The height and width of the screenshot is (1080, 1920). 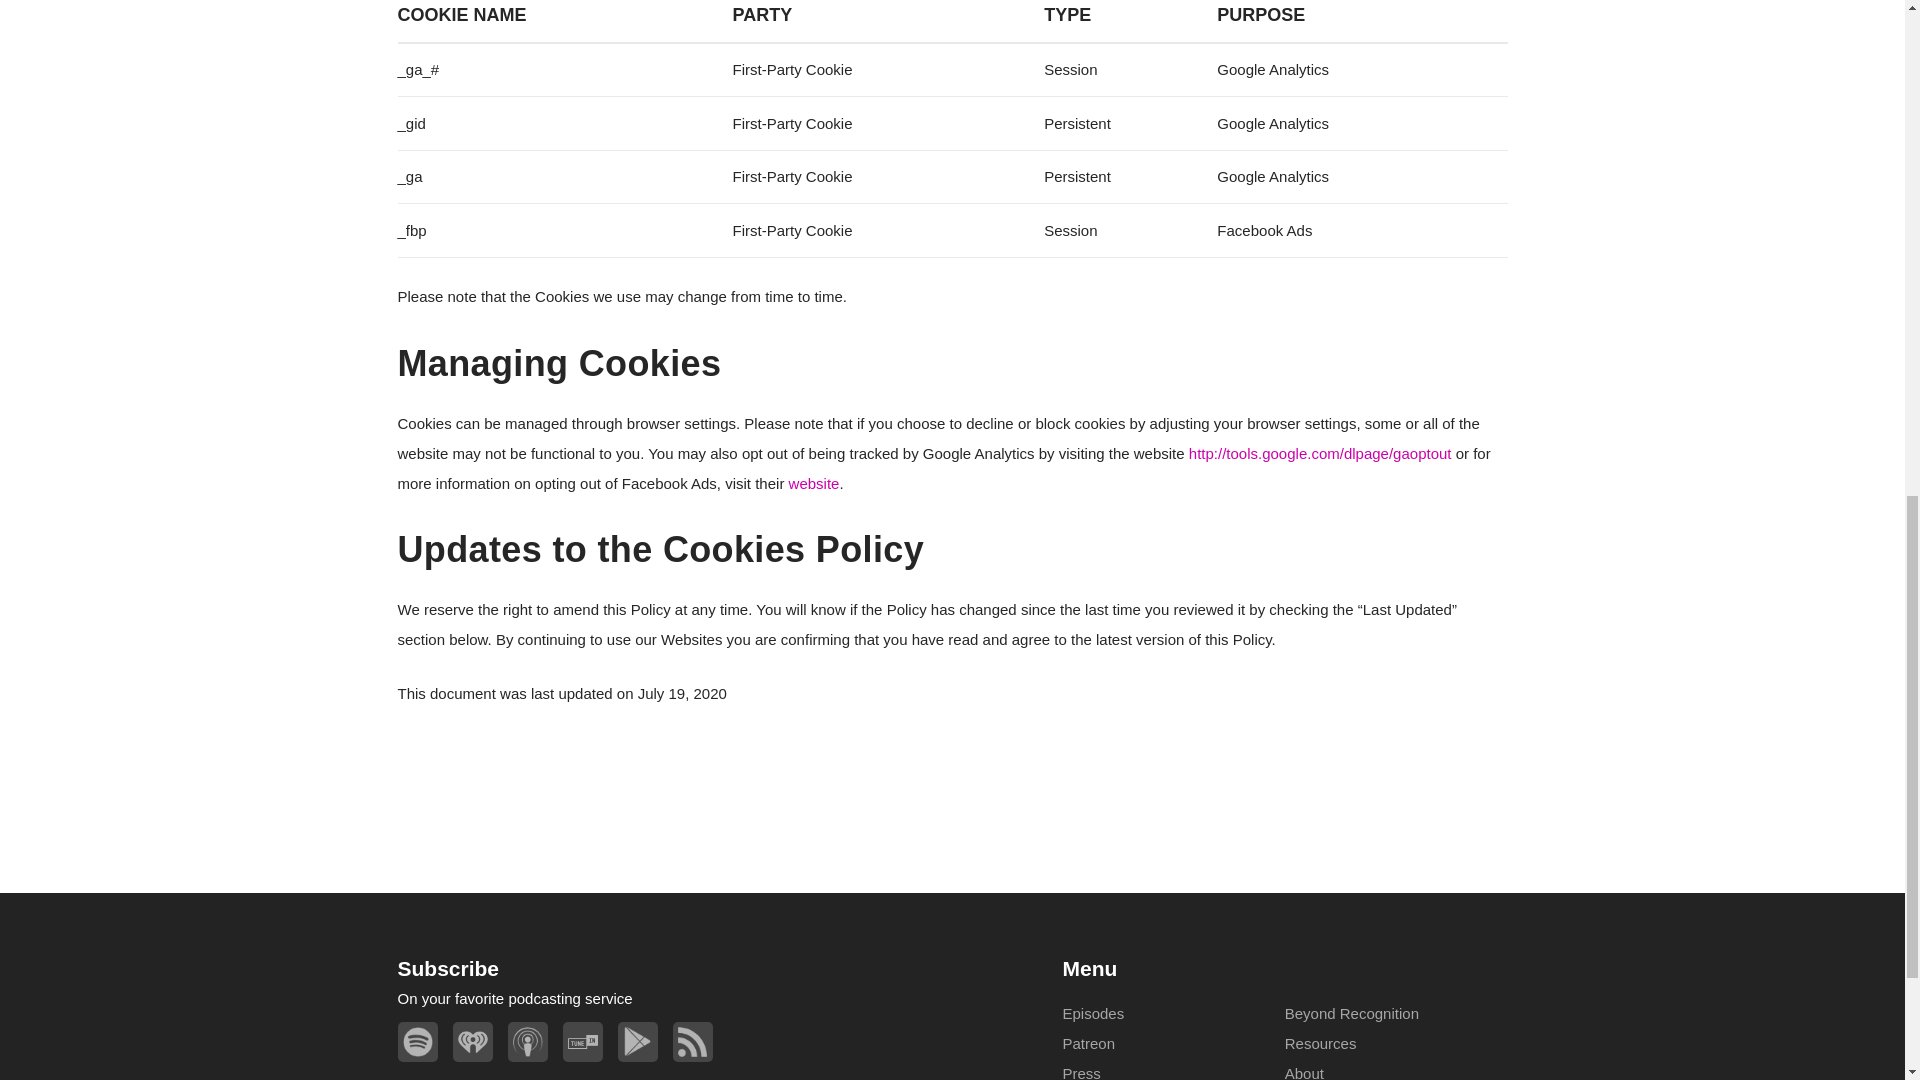 What do you see at coordinates (1304, 1072) in the screenshot?
I see `About` at bounding box center [1304, 1072].